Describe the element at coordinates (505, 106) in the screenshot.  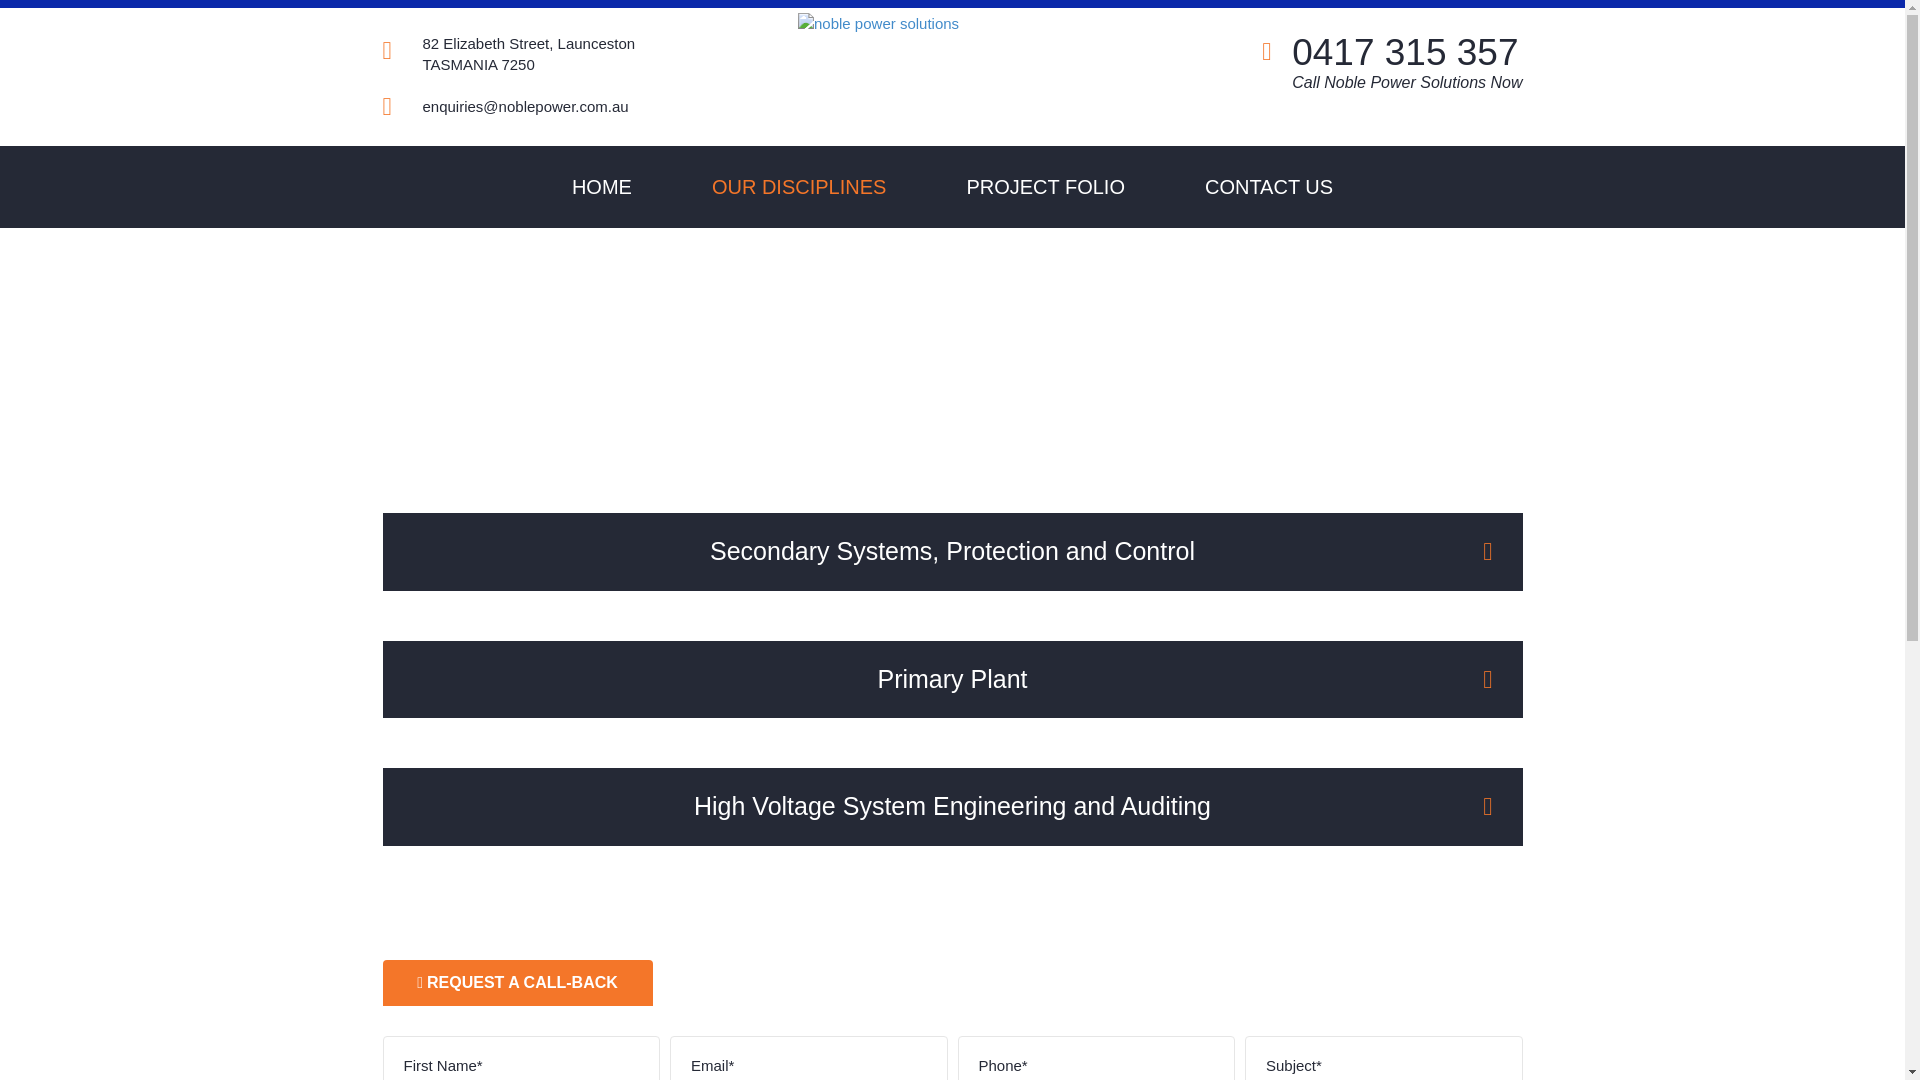
I see `enquiries@noblepower.com.au` at that location.